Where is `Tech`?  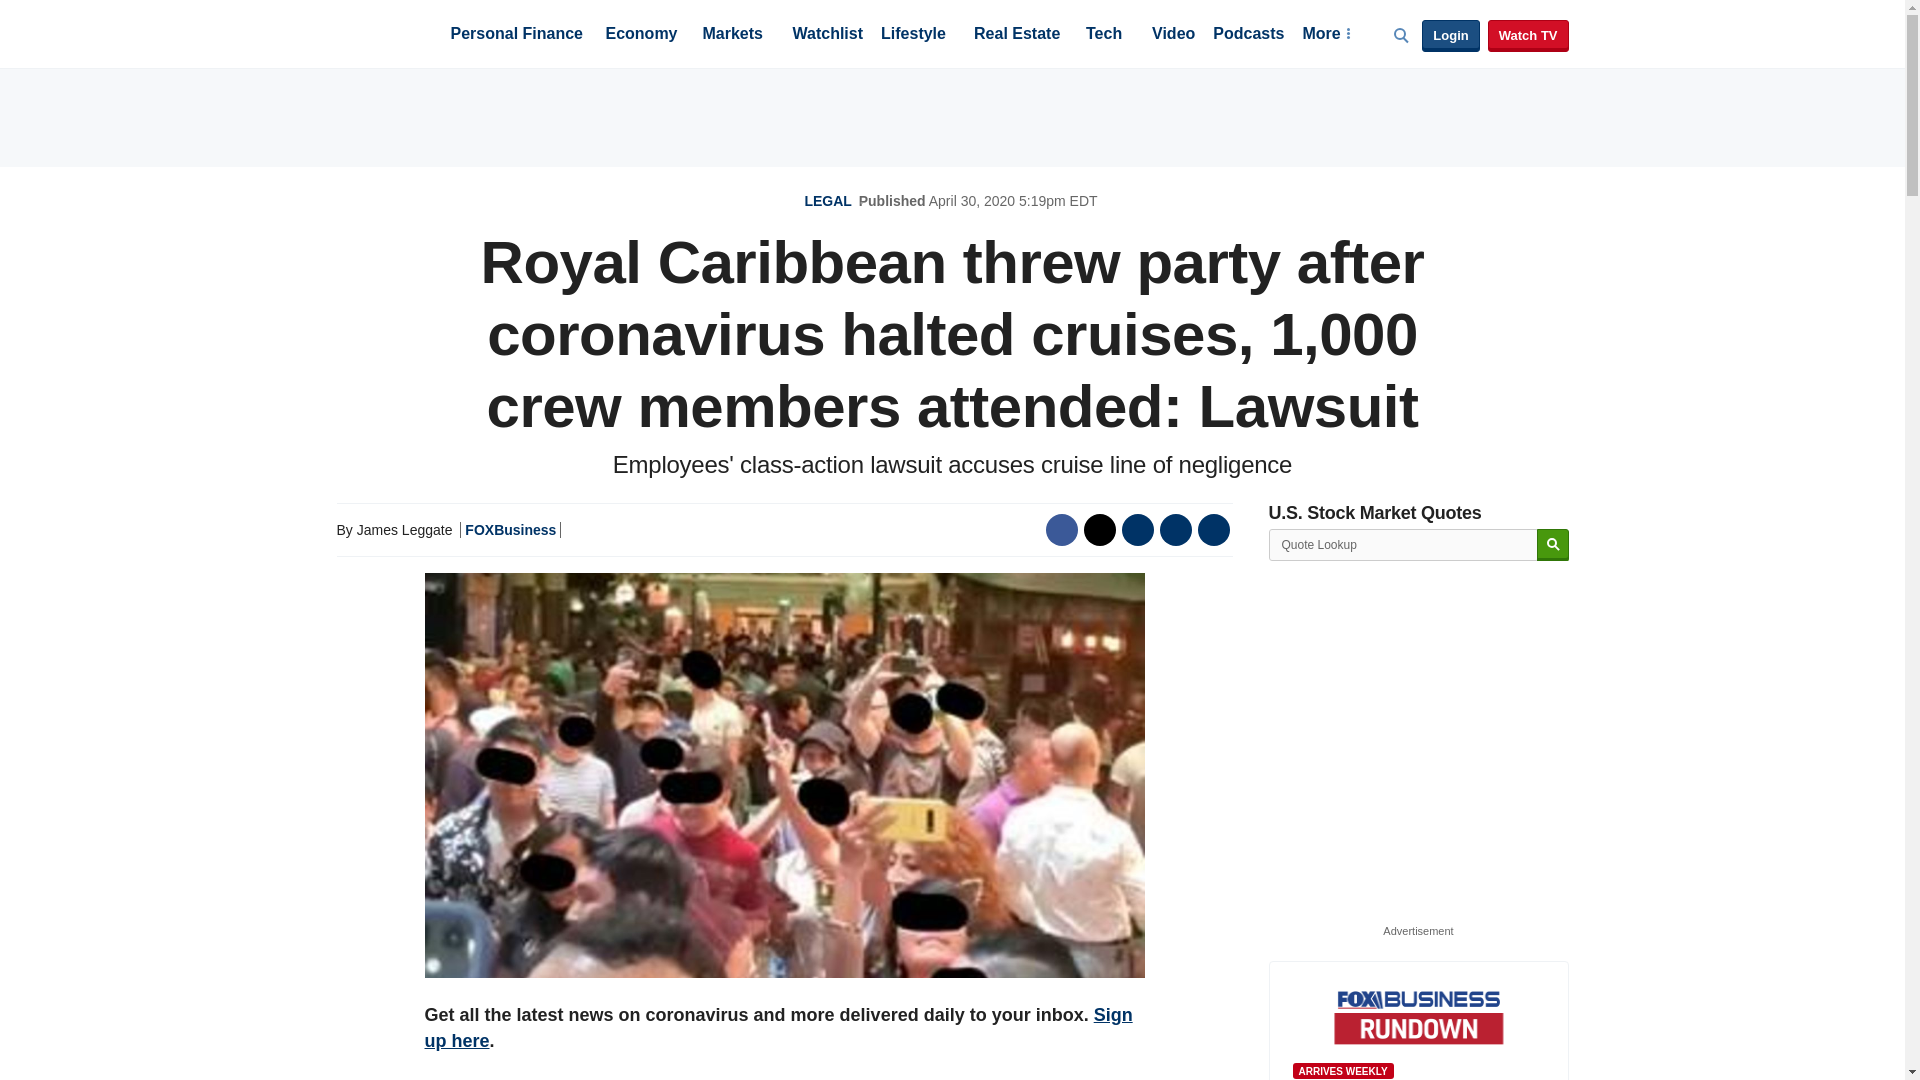
Tech is located at coordinates (1104, 35).